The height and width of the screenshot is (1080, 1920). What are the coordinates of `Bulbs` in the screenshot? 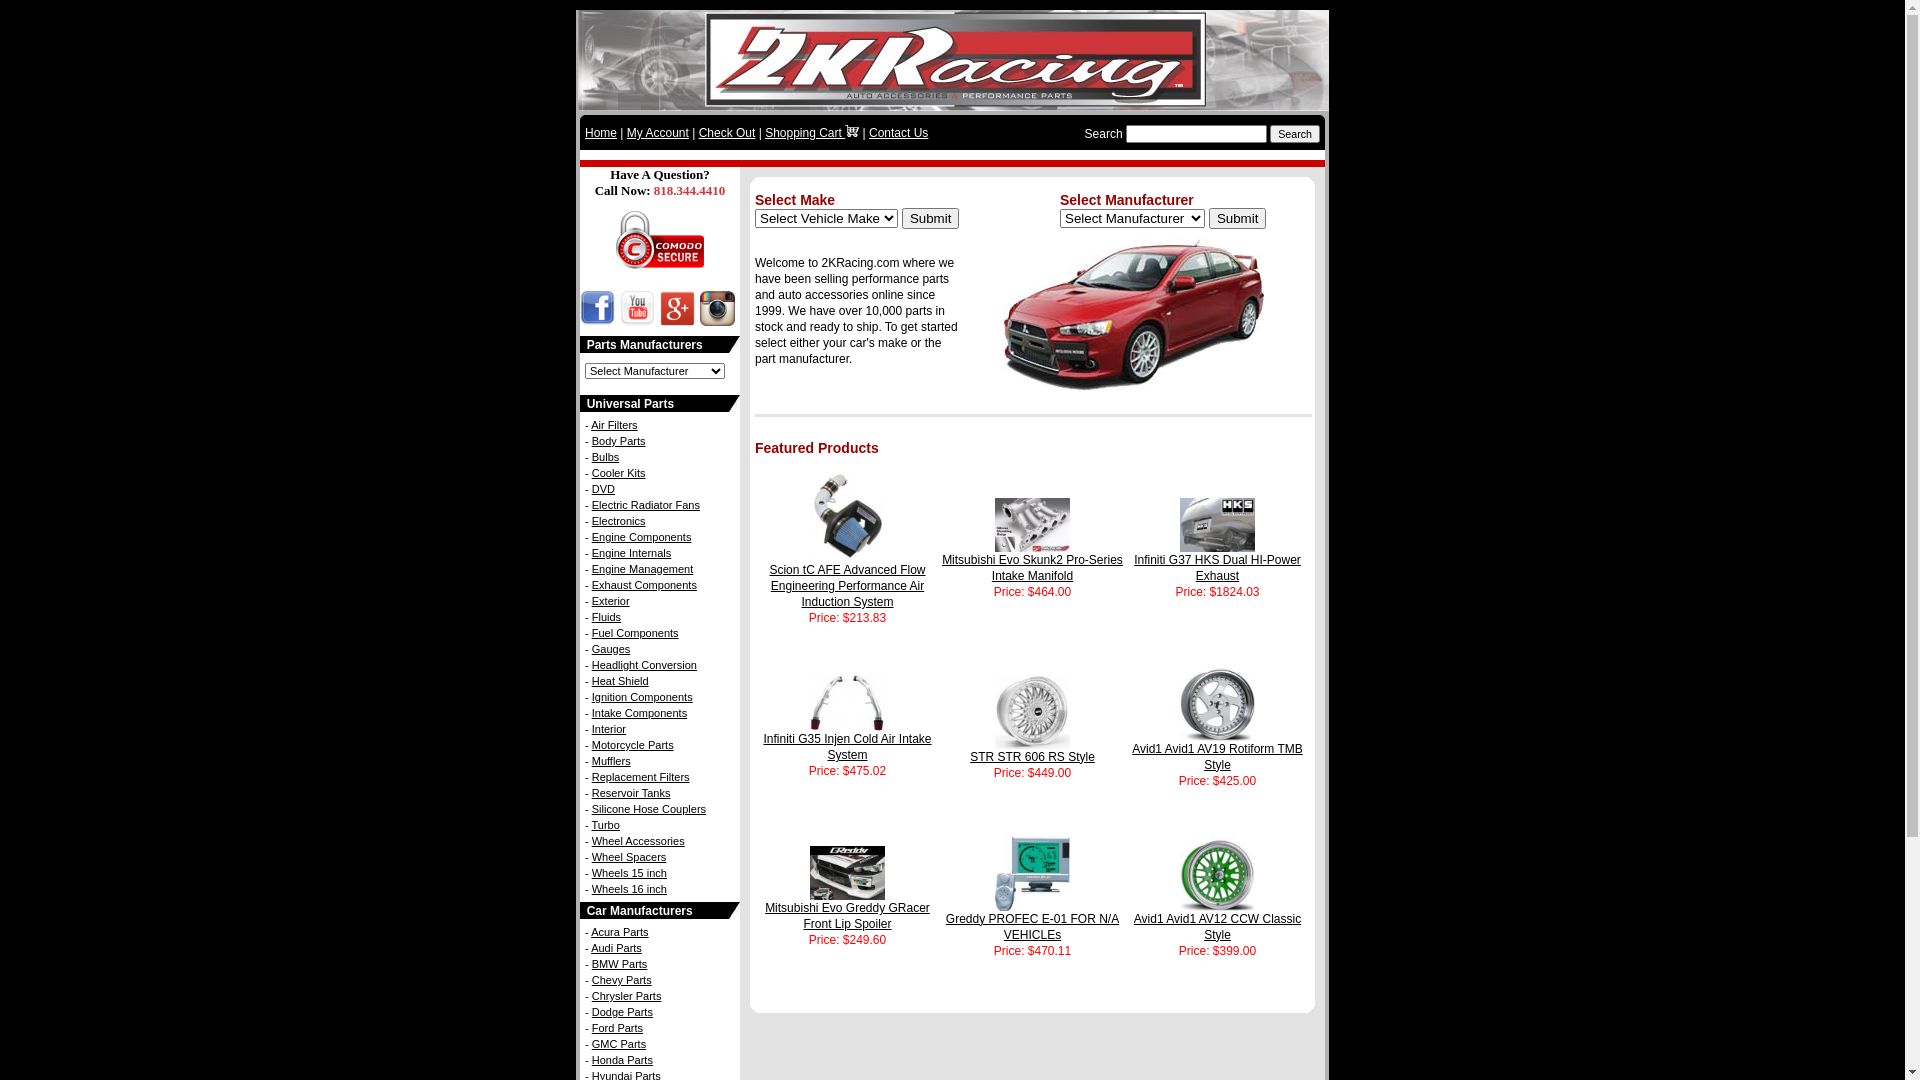 It's located at (606, 457).